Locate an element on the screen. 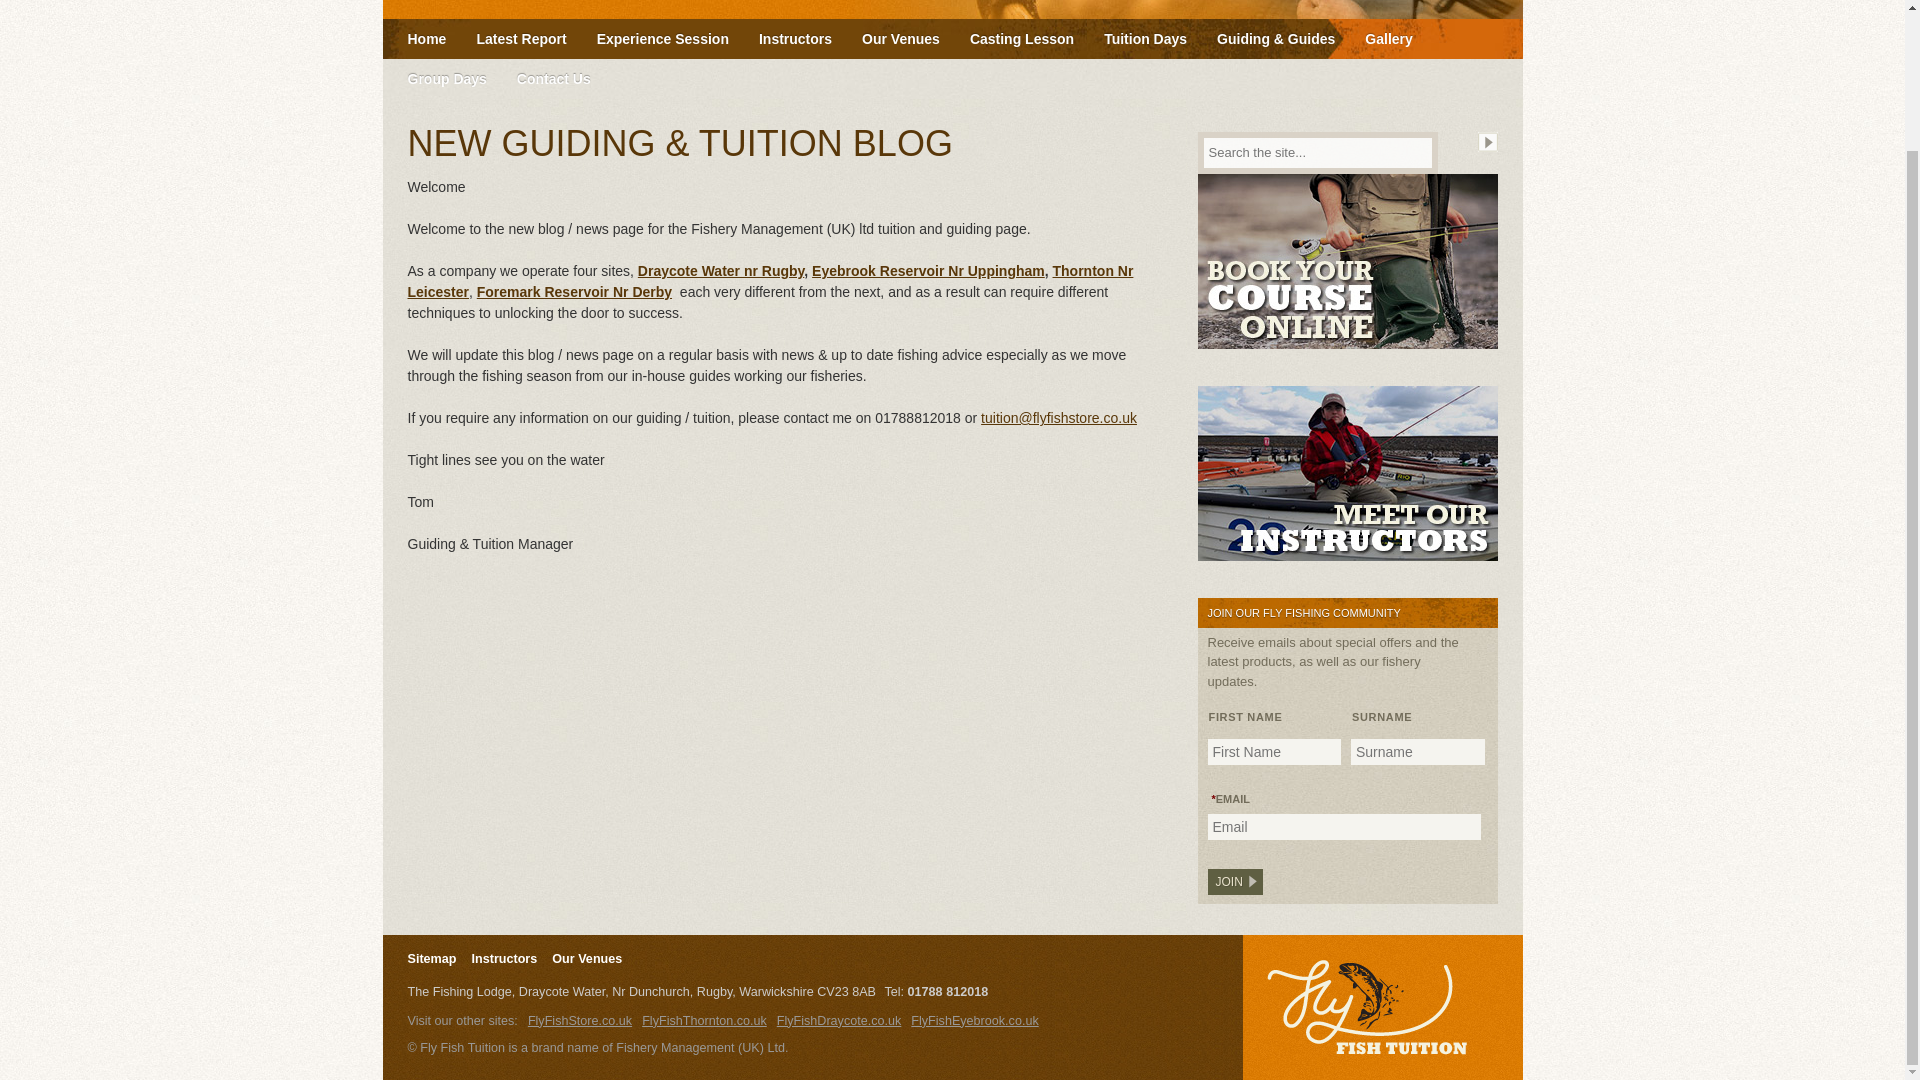  Our Venues is located at coordinates (900, 39).